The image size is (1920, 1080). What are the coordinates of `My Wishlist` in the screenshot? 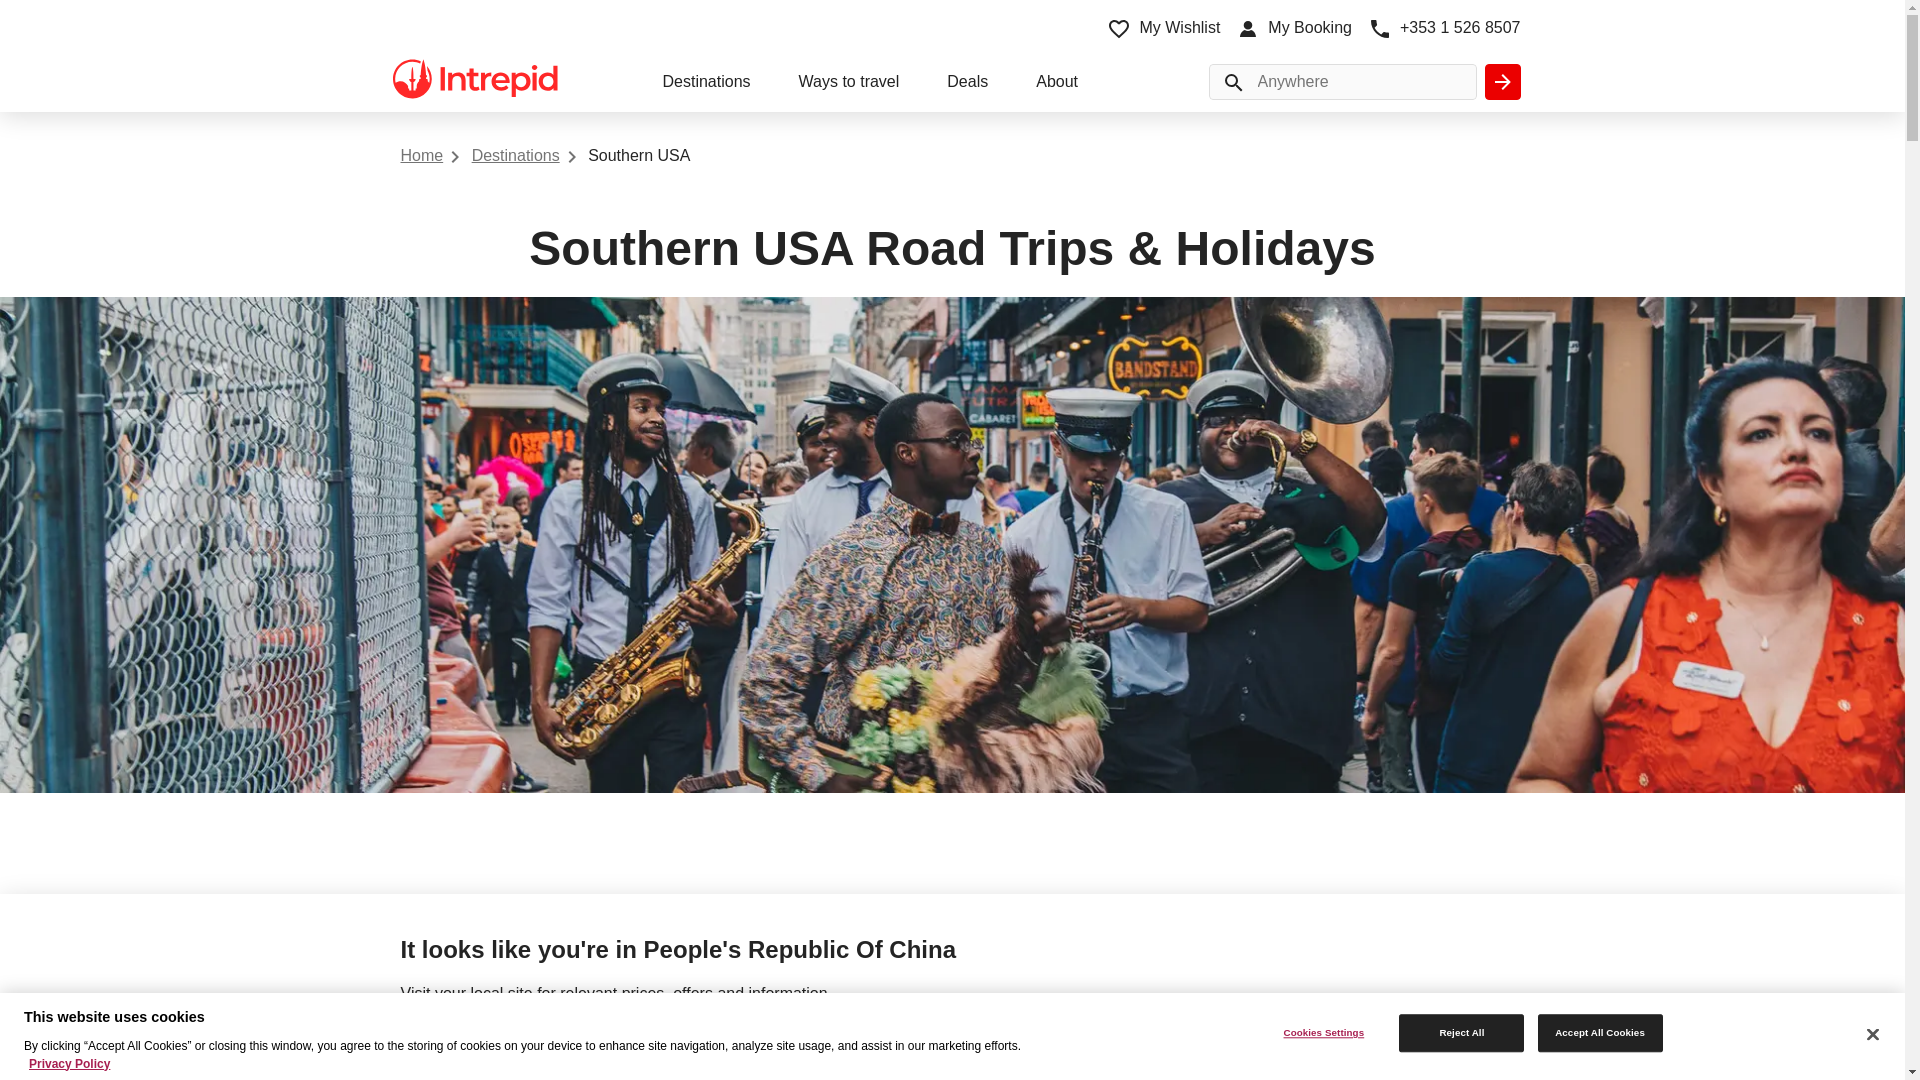 It's located at (1163, 28).